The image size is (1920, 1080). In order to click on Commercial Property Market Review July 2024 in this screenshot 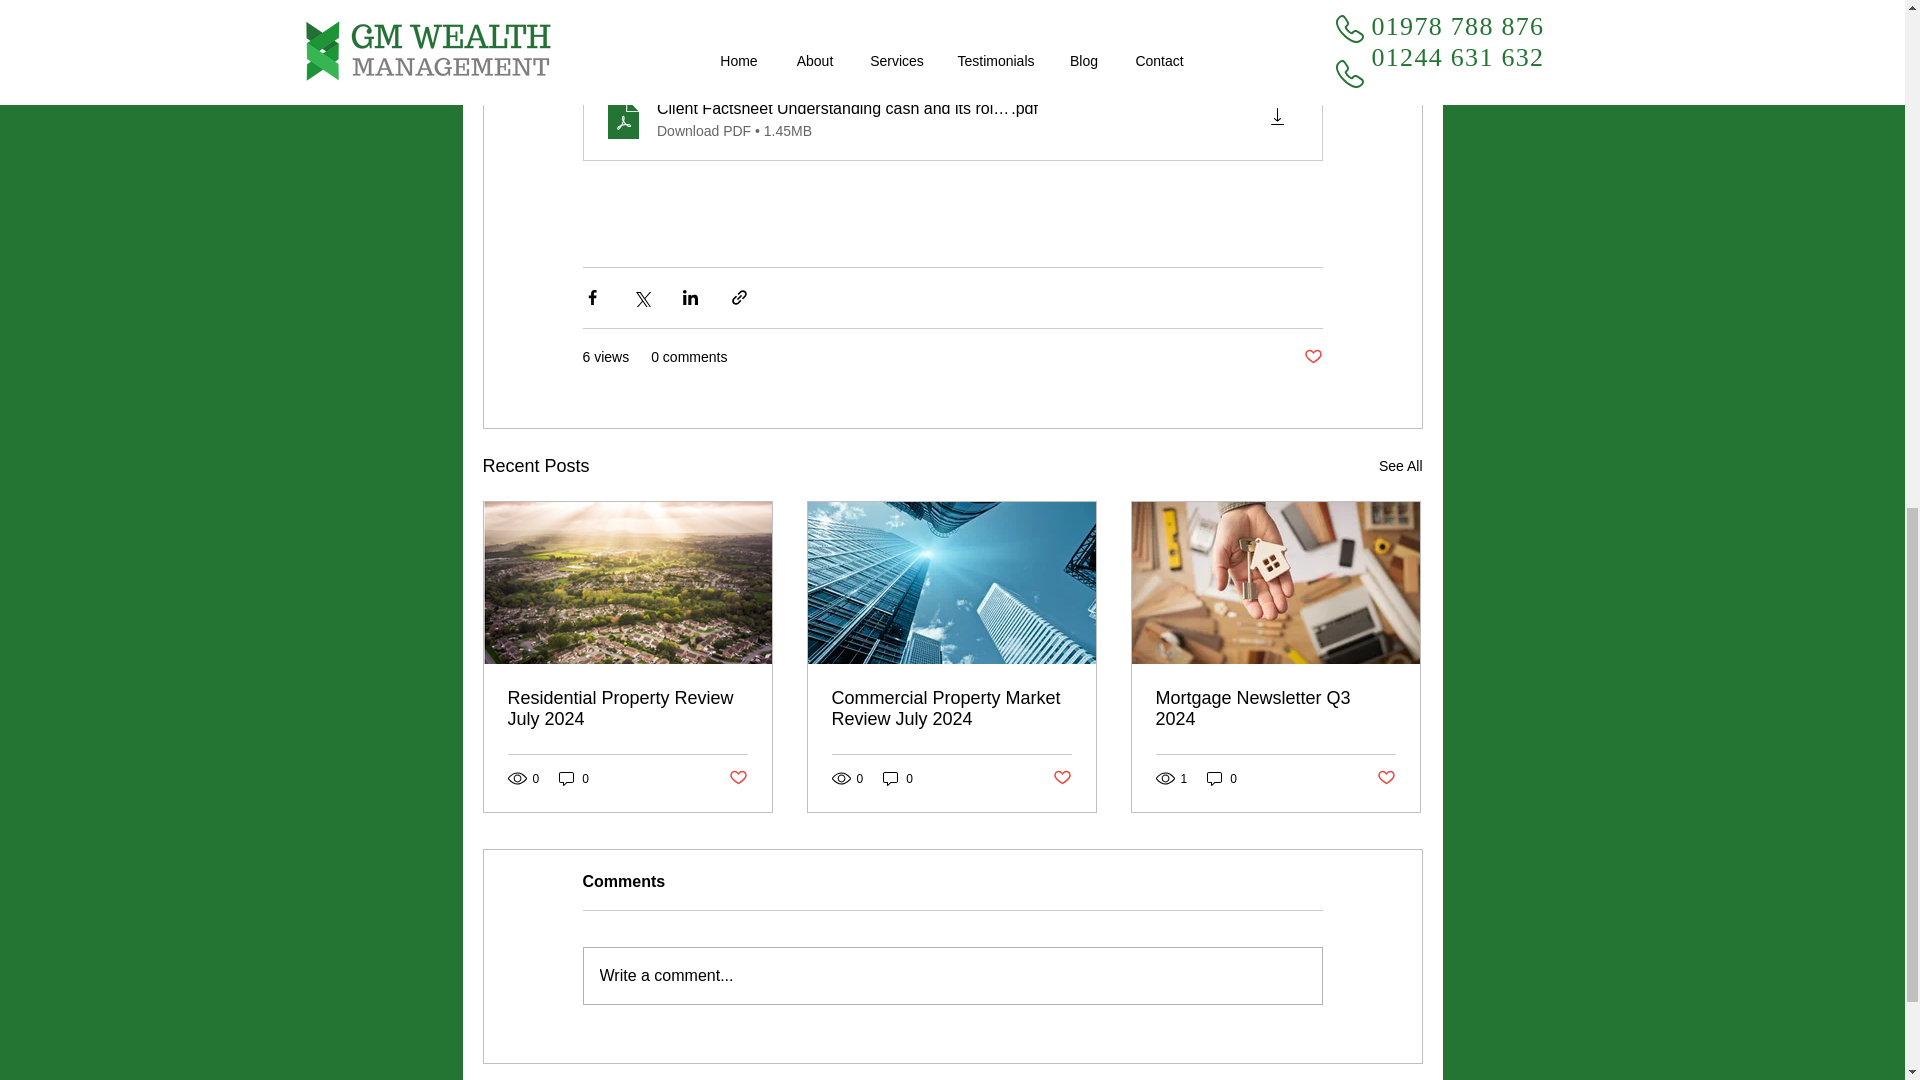, I will do `click(951, 708)`.